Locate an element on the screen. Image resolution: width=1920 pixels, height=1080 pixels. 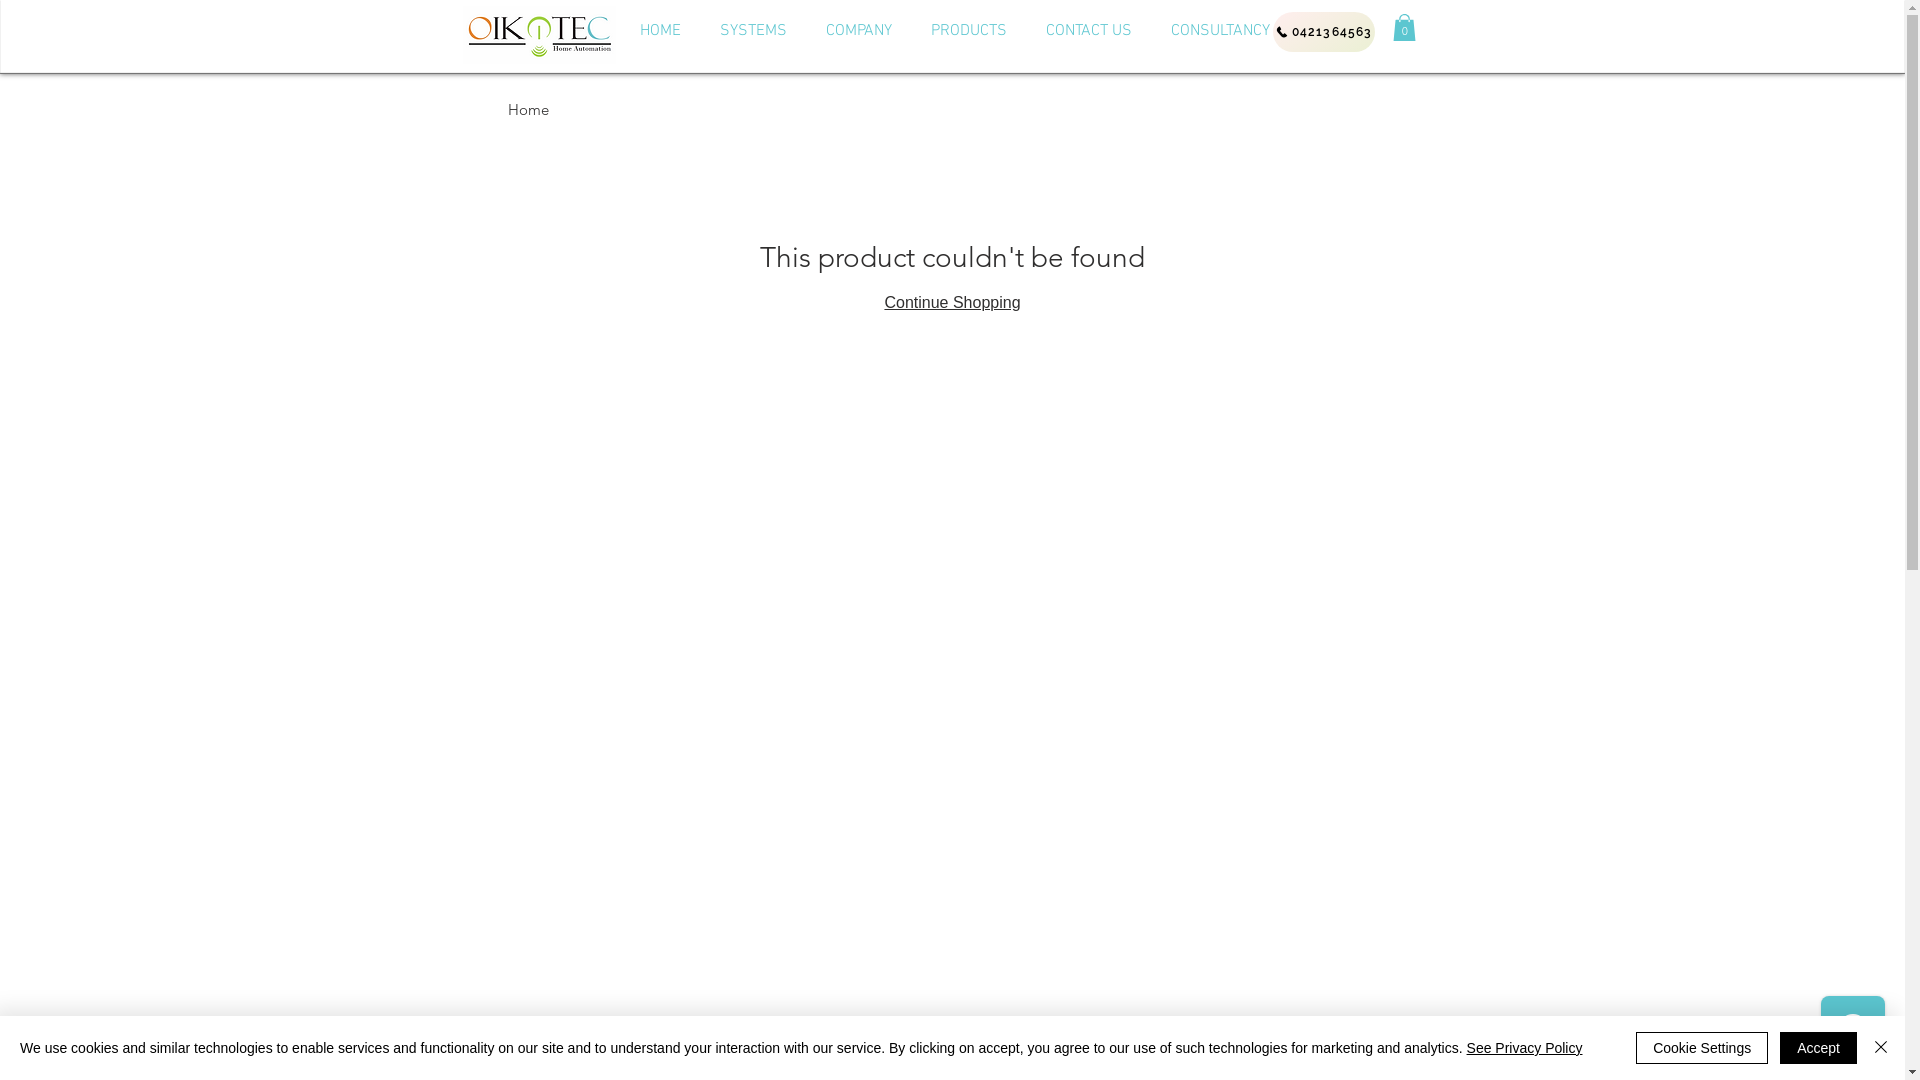
Home is located at coordinates (528, 110).